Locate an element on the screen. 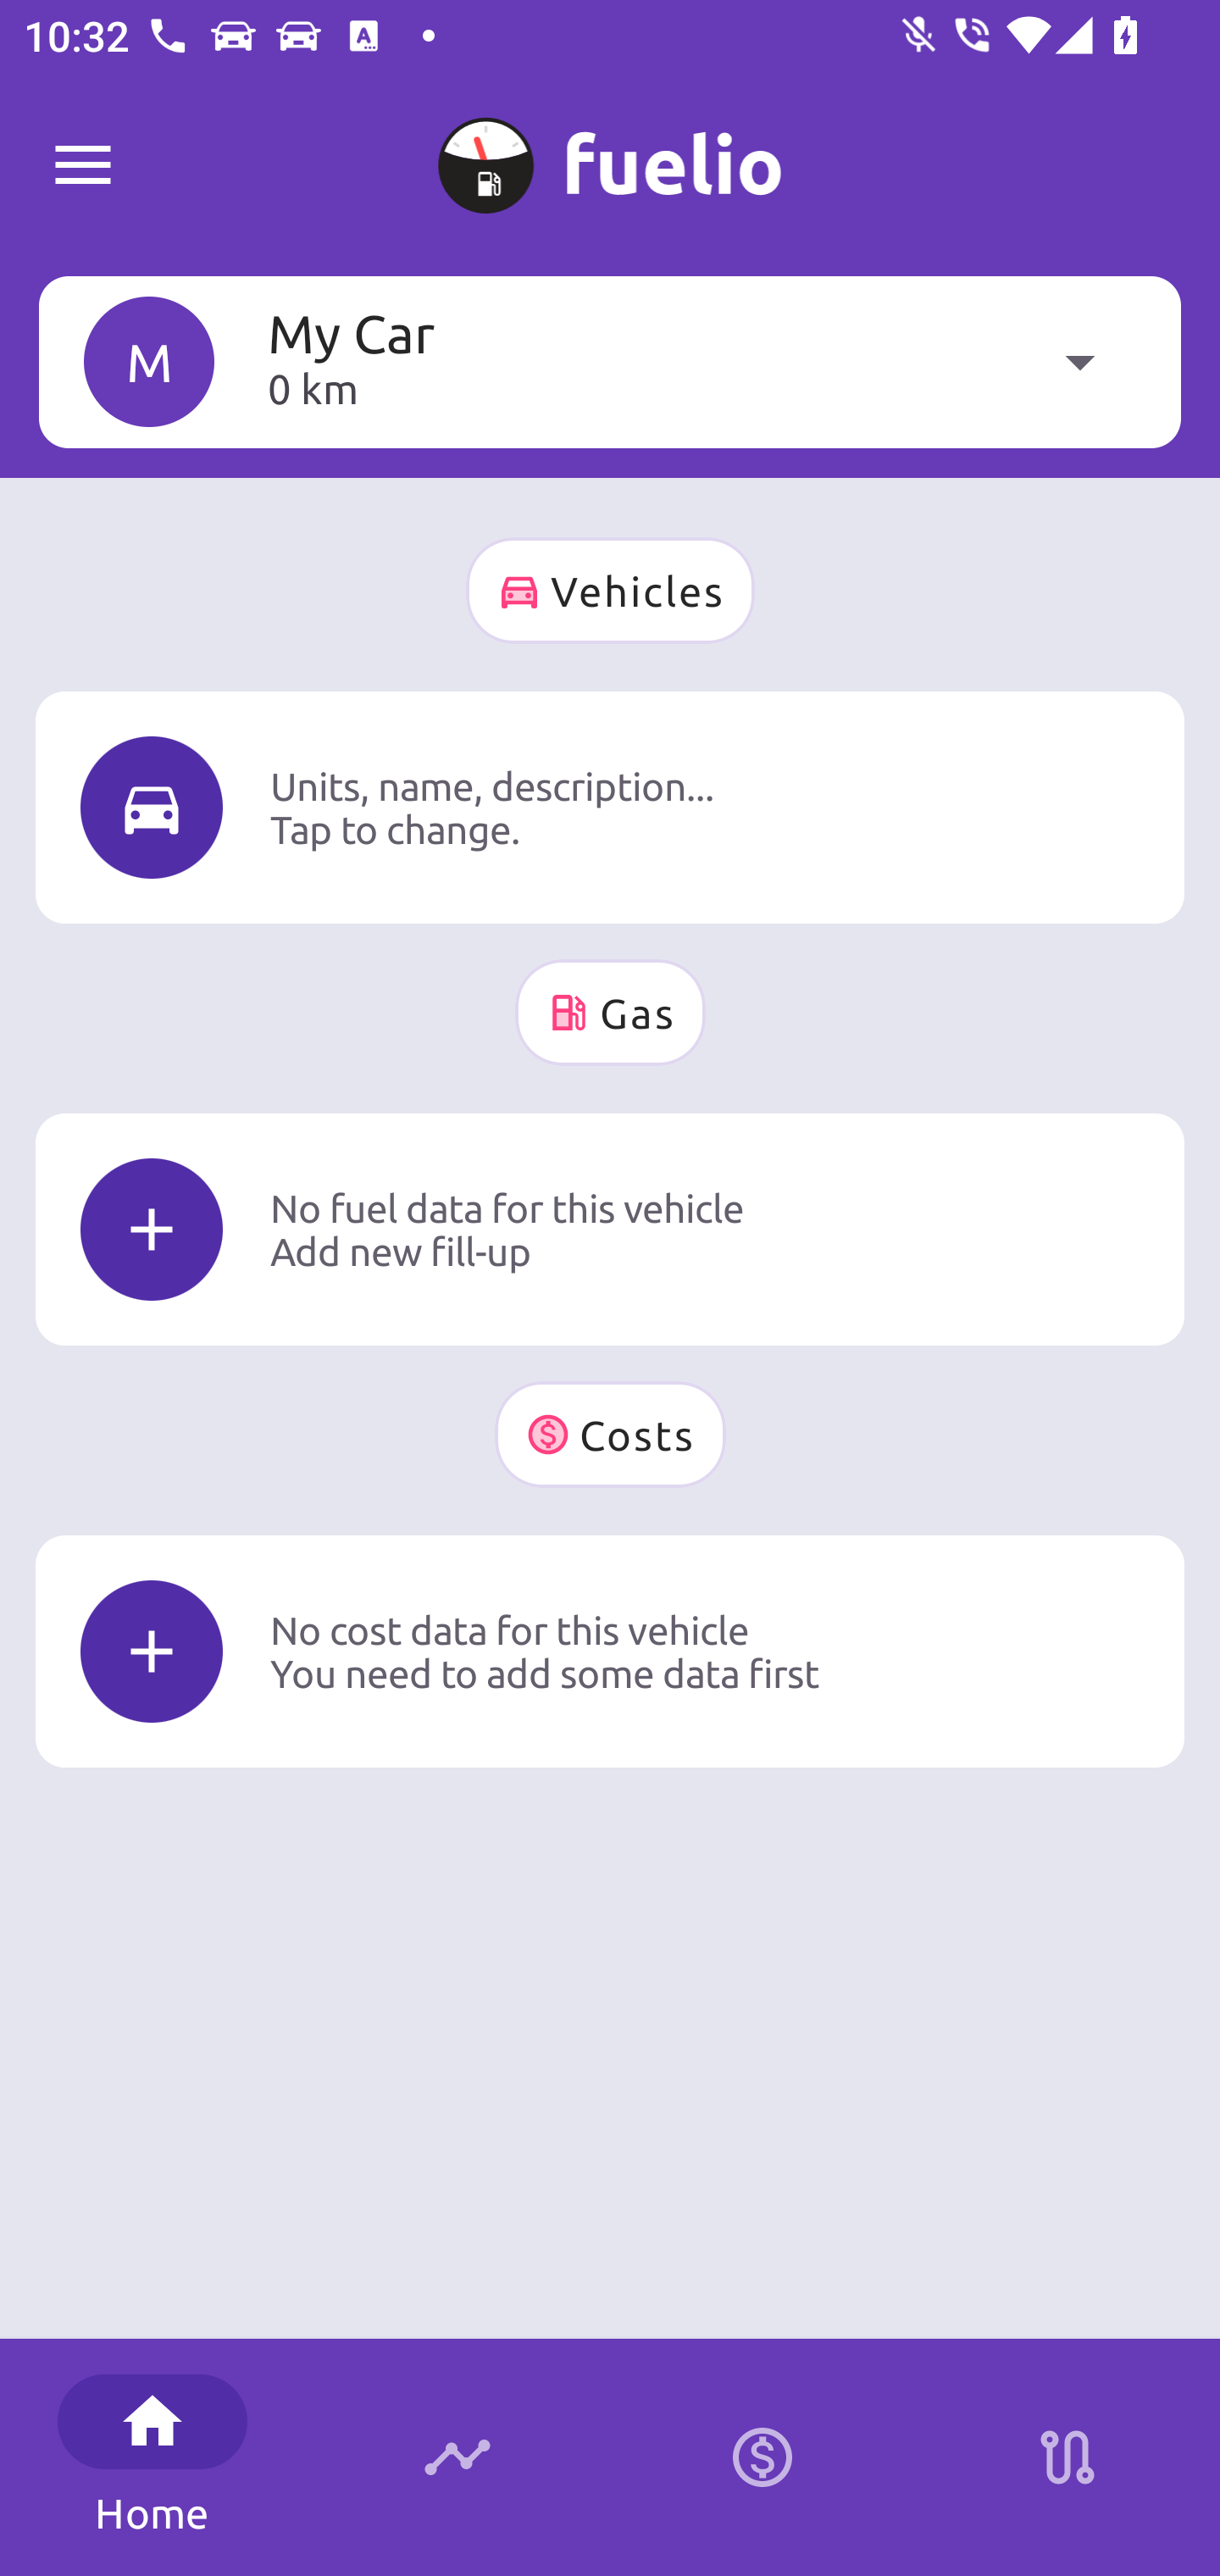 The image size is (1220, 2576). Icon No fuel data for this vehicle
Add new fill-up is located at coordinates (610, 1229).